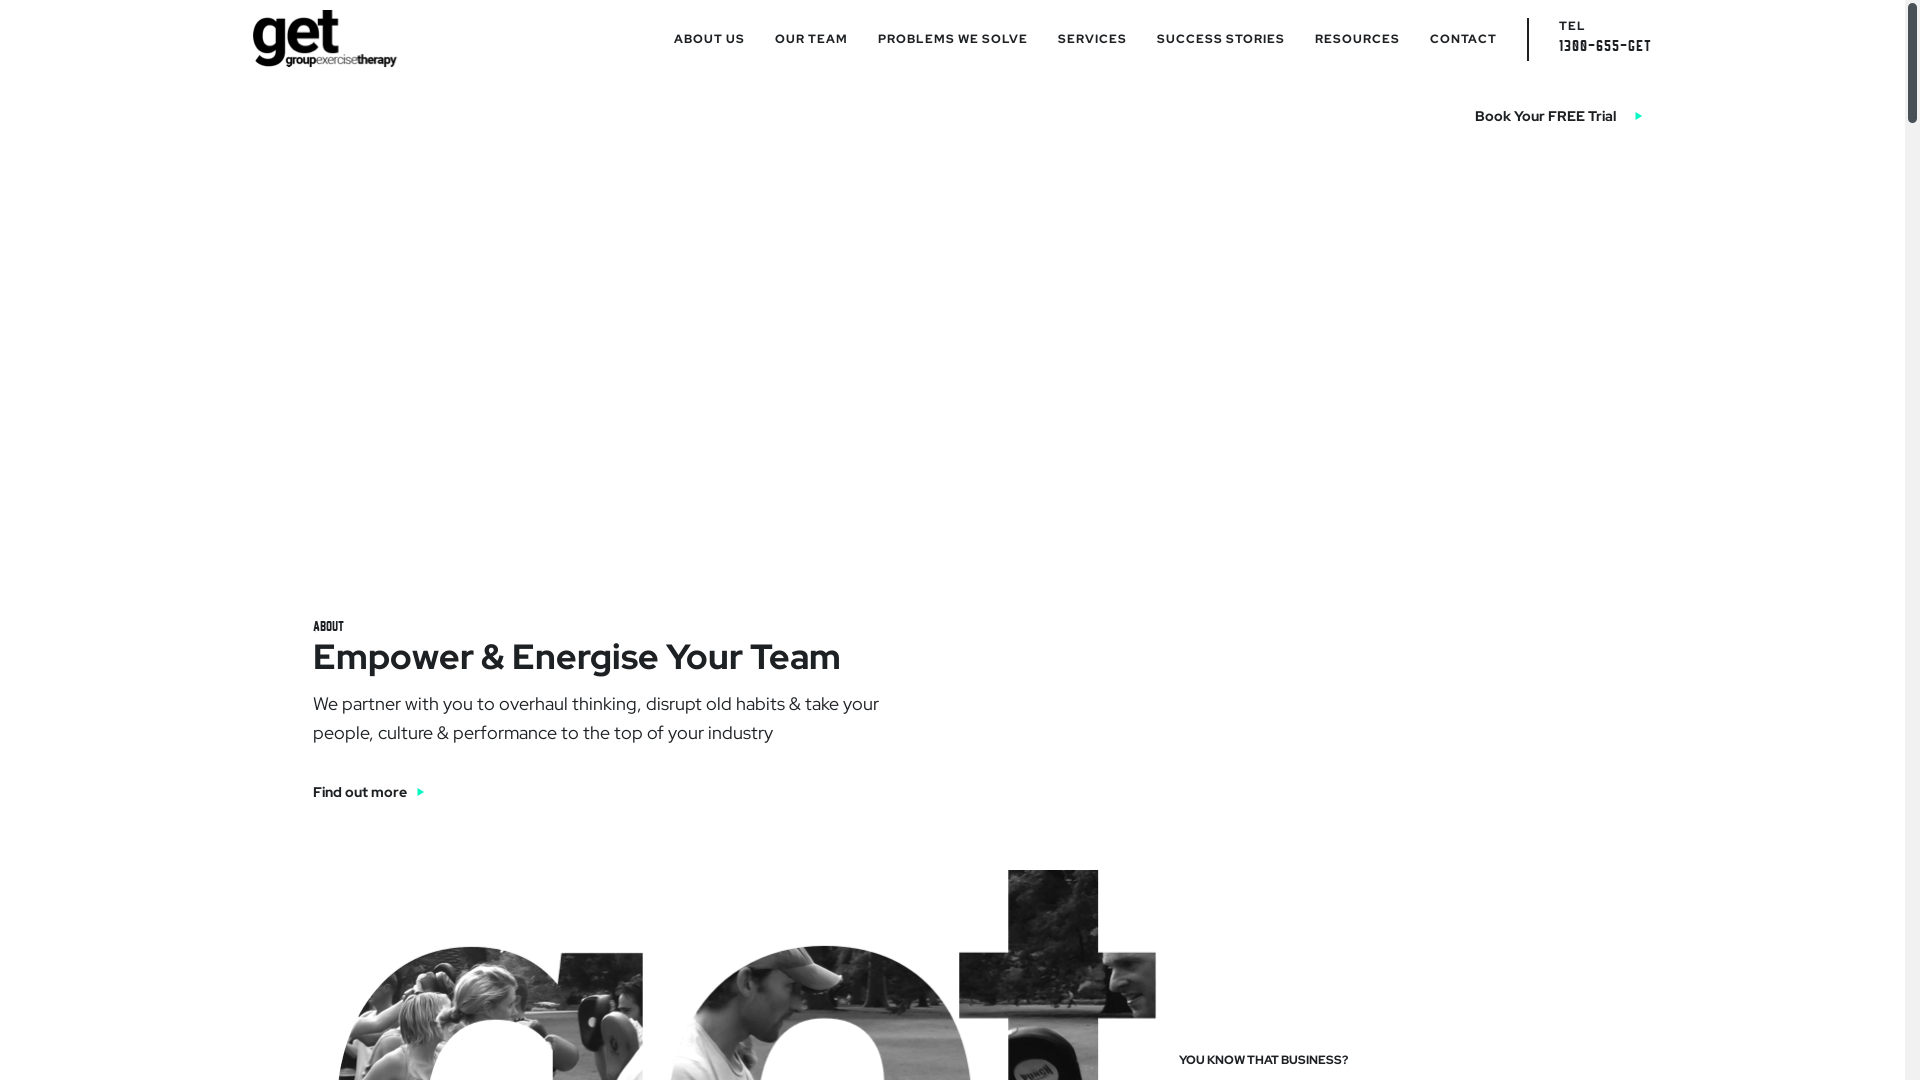 The image size is (1920, 1080). I want to click on OUR TEAM, so click(812, 39).